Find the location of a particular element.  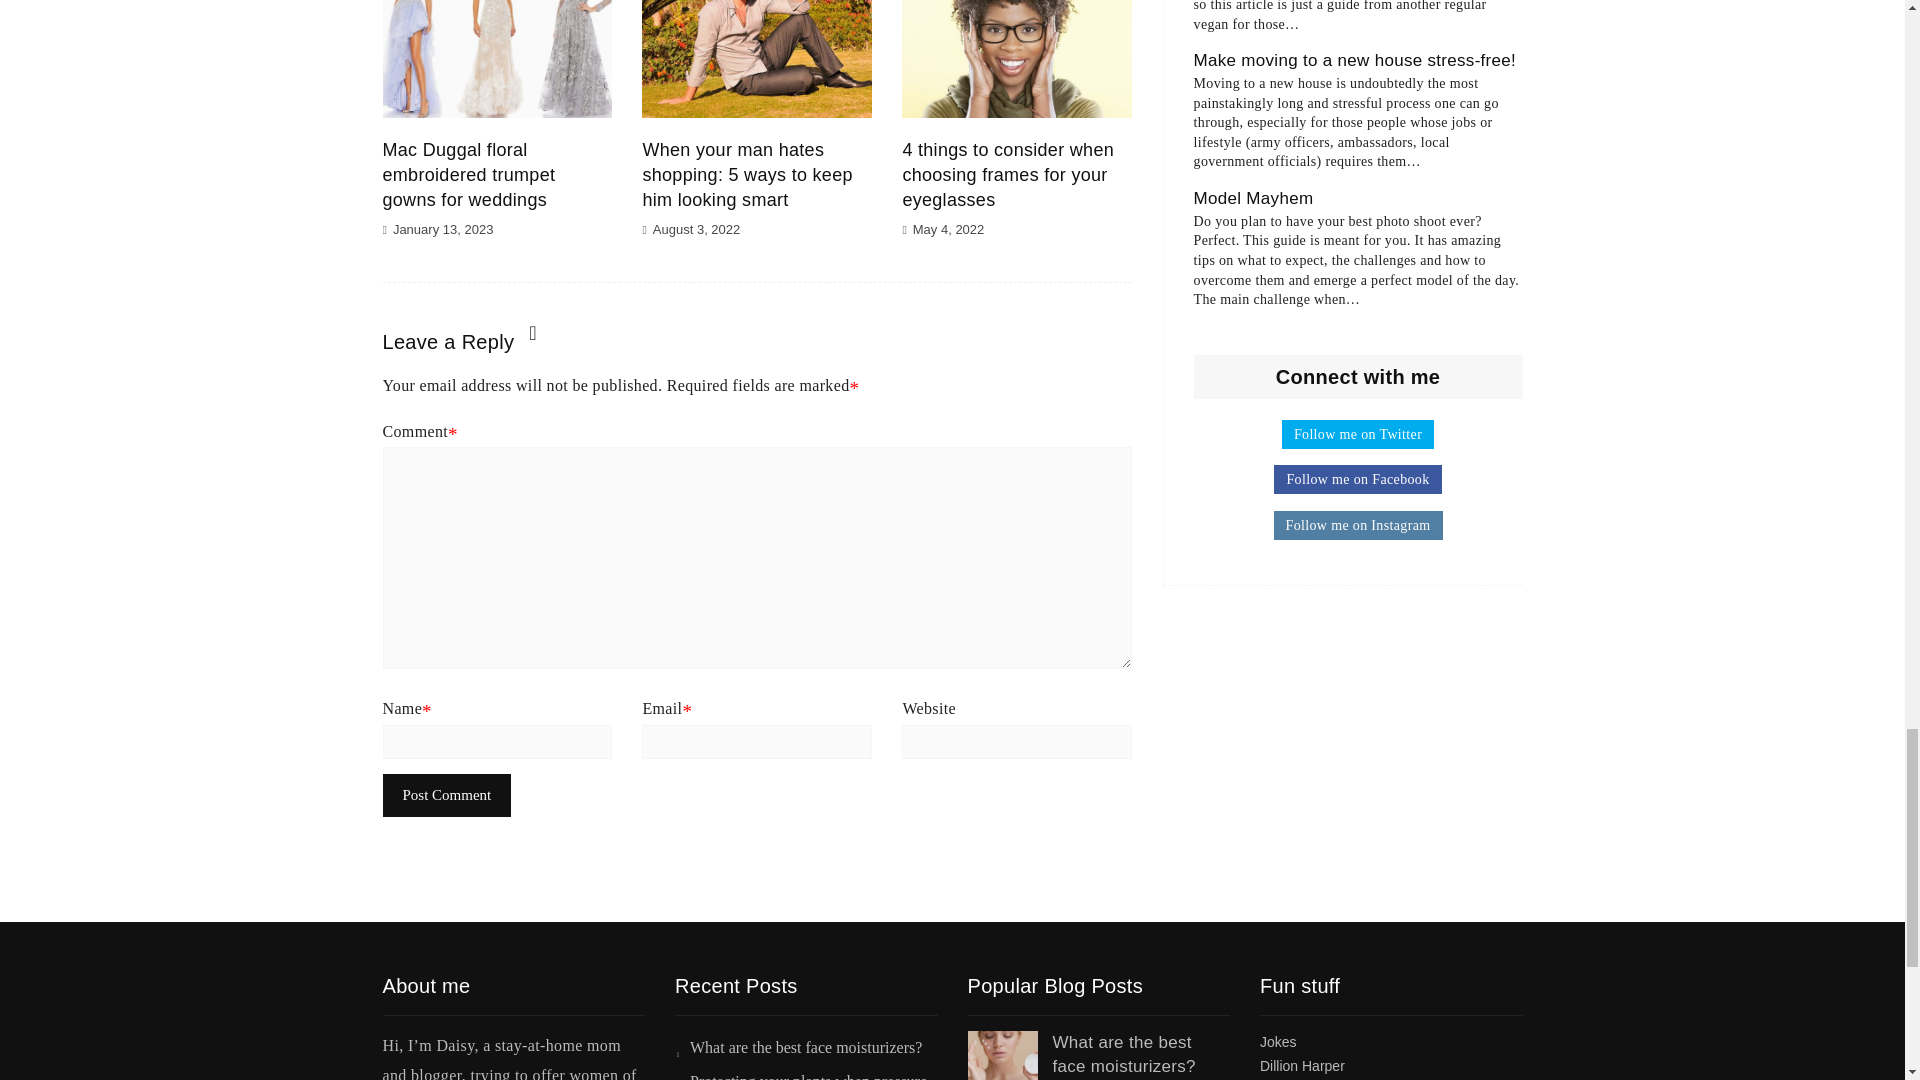

Post Comment is located at coordinates (446, 795).